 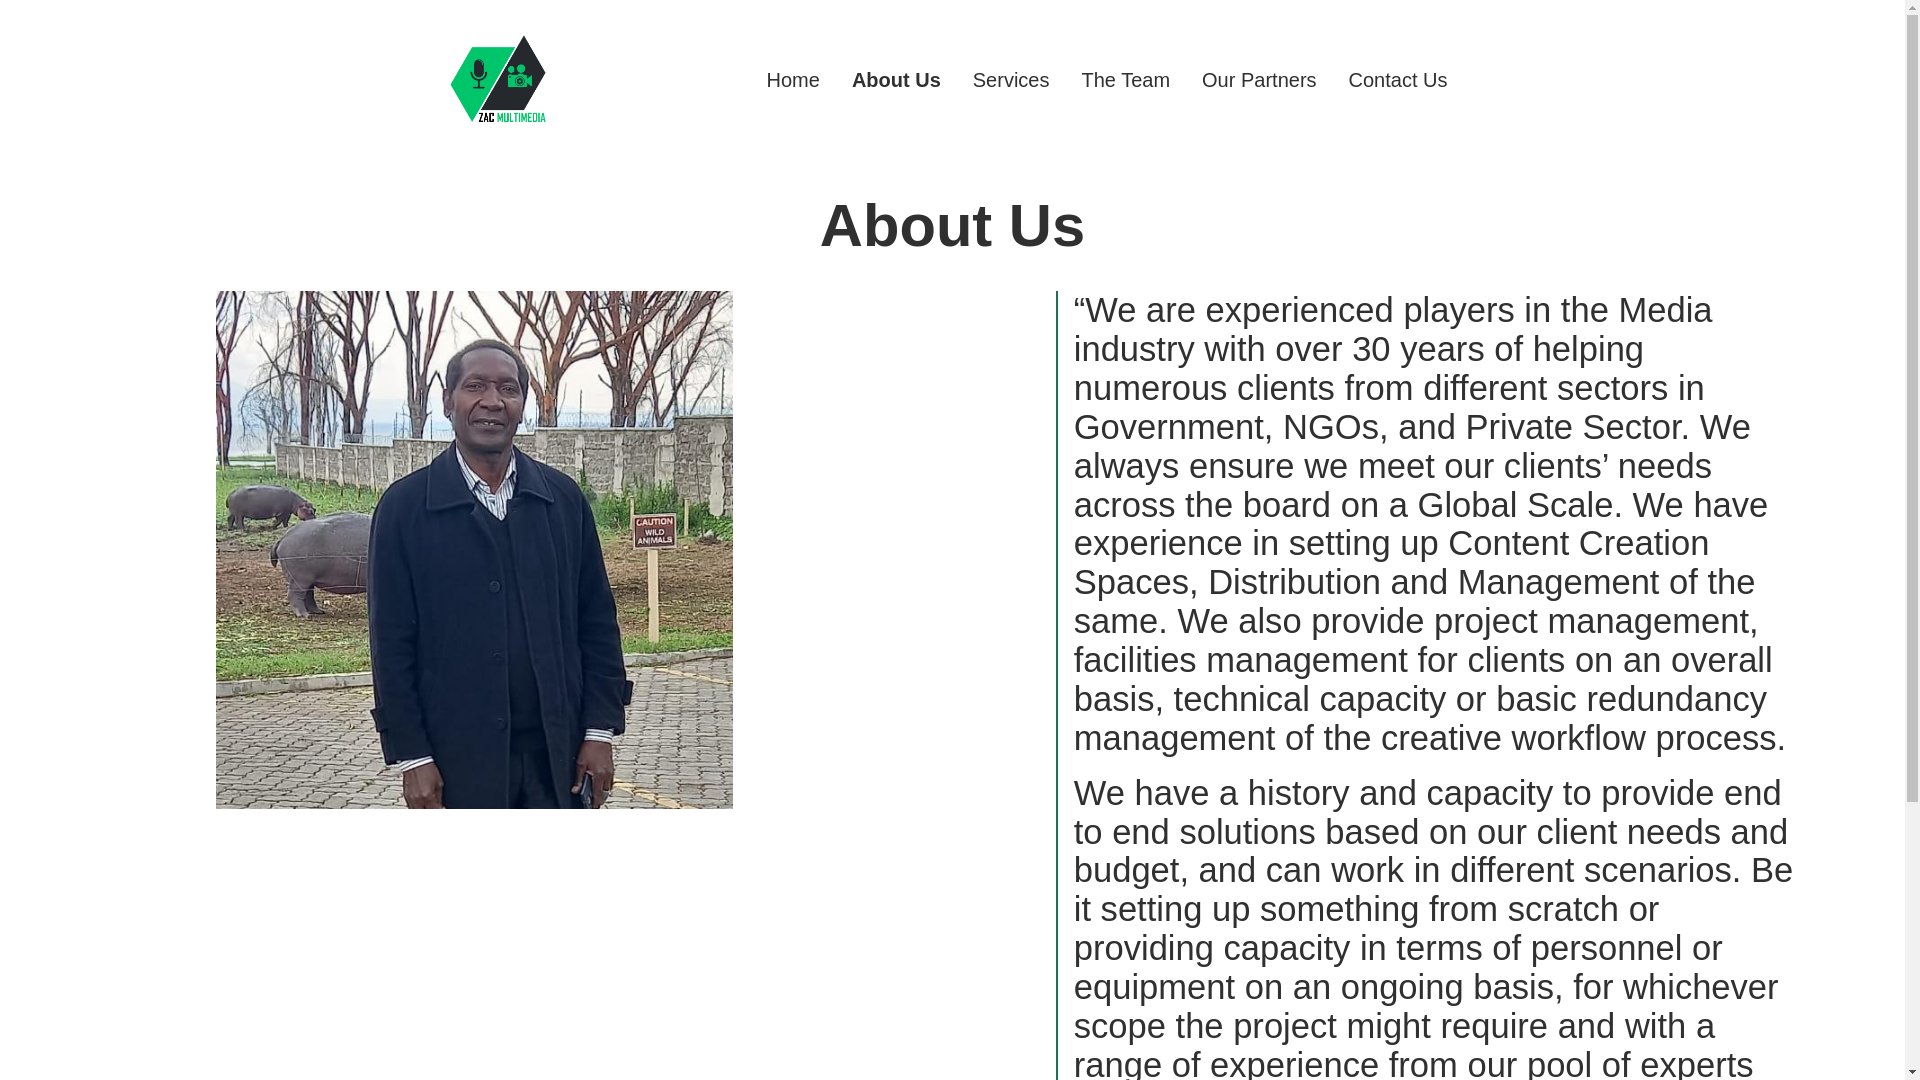 I want to click on The Team, so click(x=1124, y=80).